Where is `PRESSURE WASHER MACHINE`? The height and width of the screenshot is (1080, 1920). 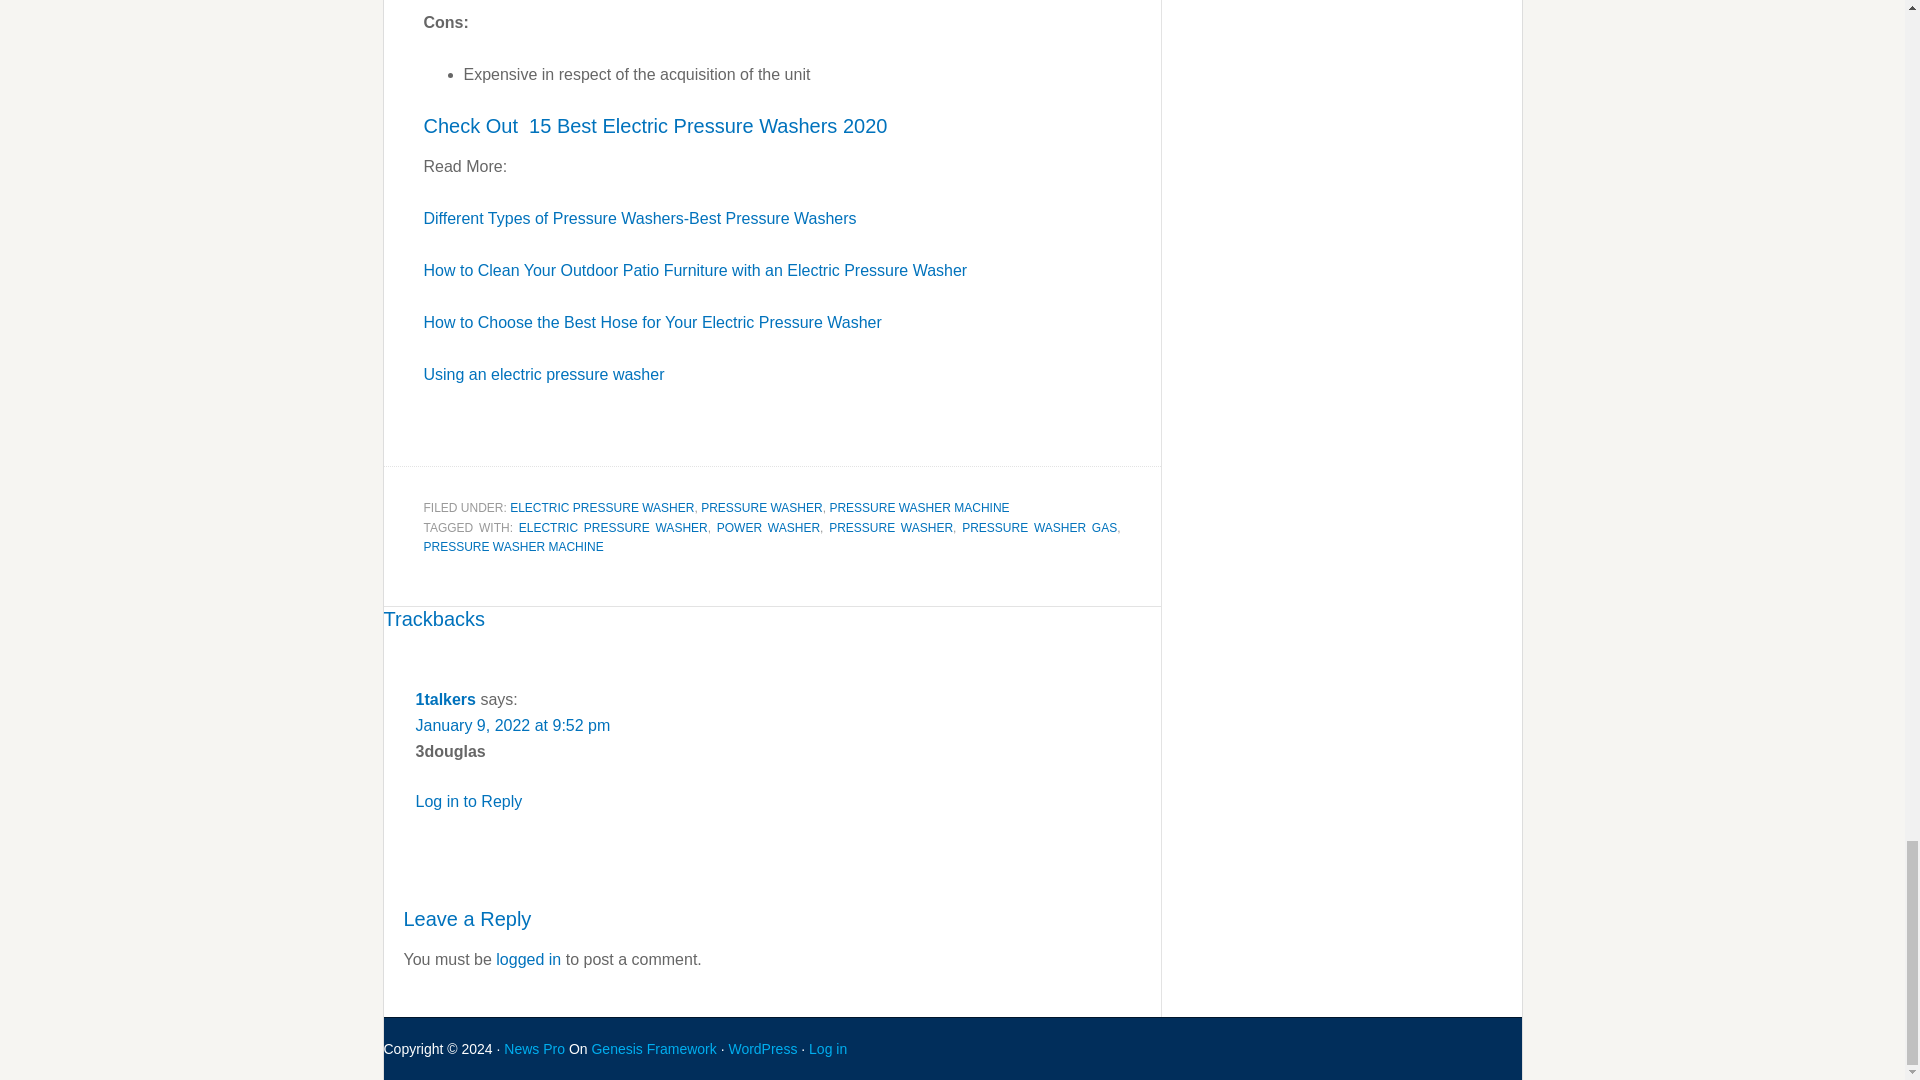
PRESSURE WASHER MACHINE is located at coordinates (919, 508).